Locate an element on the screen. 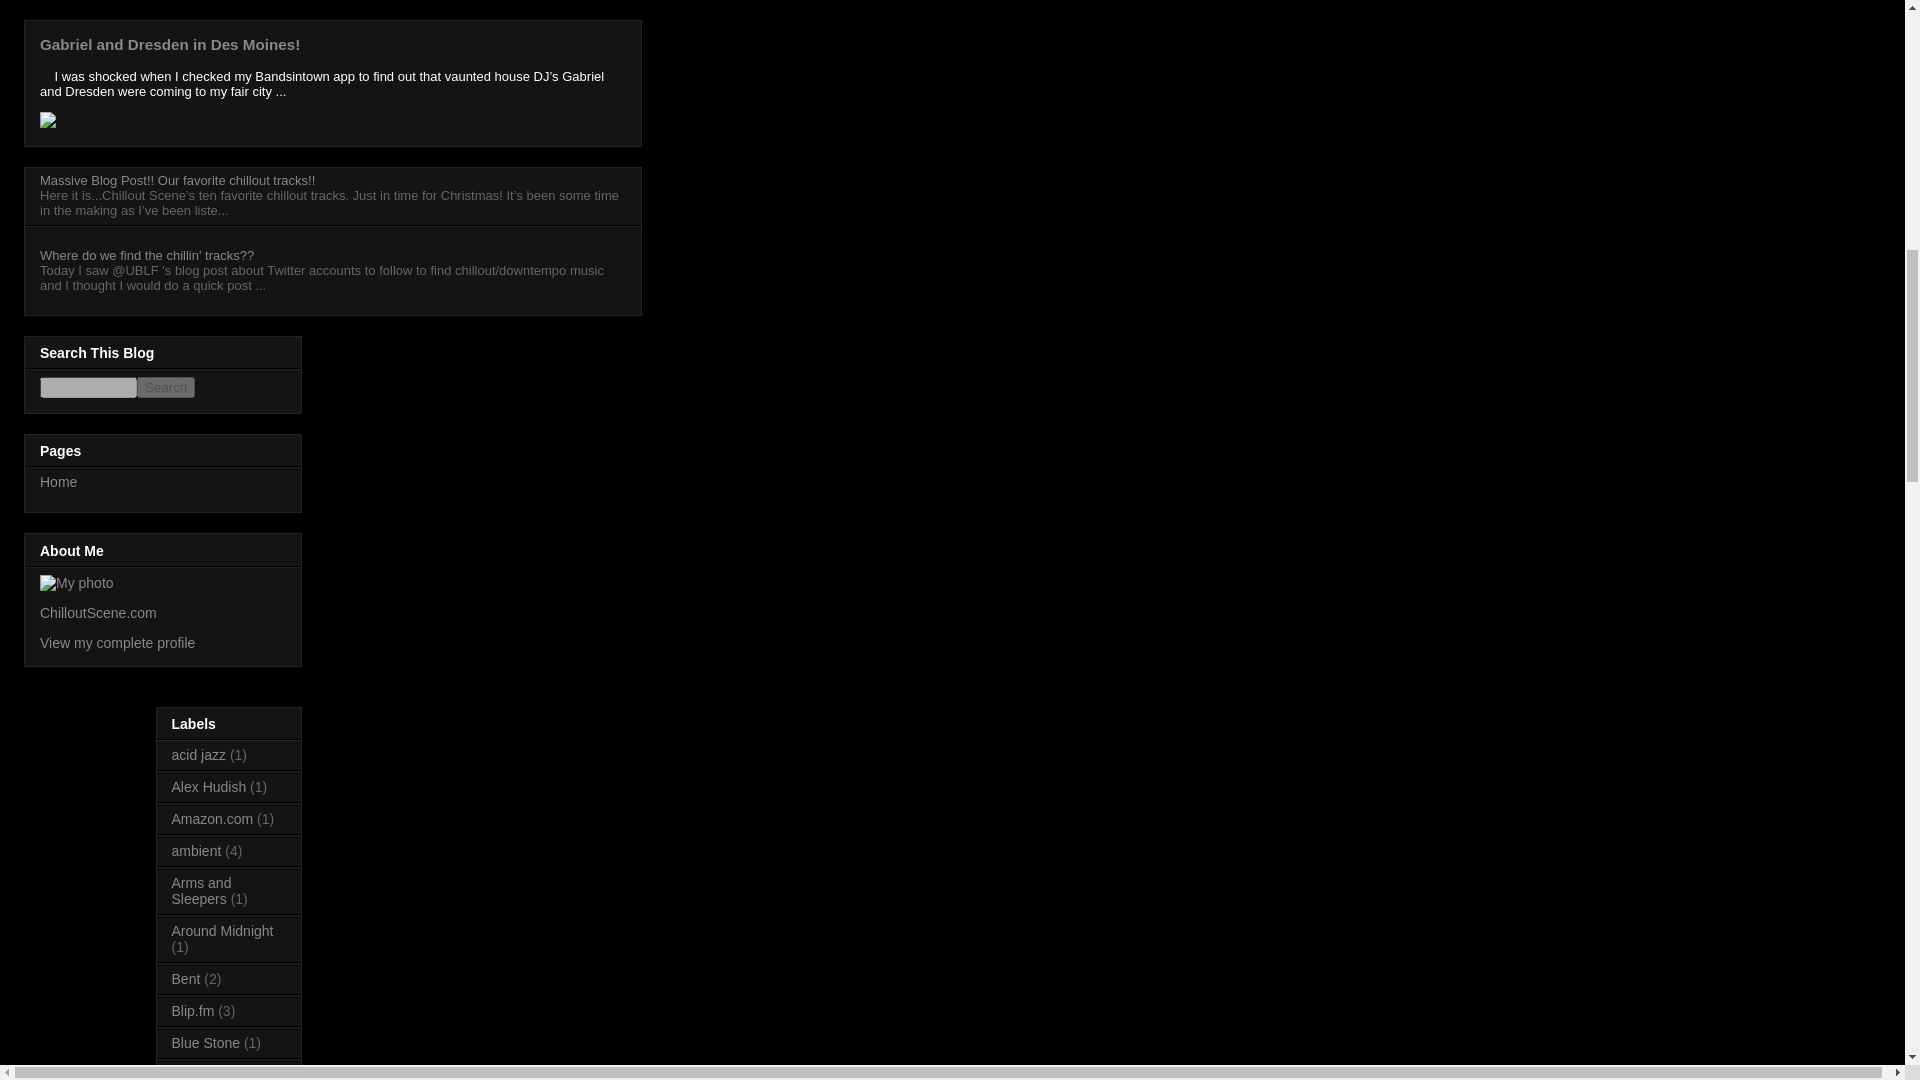  Gabriel and Dresden in Des Moines! is located at coordinates (170, 44).